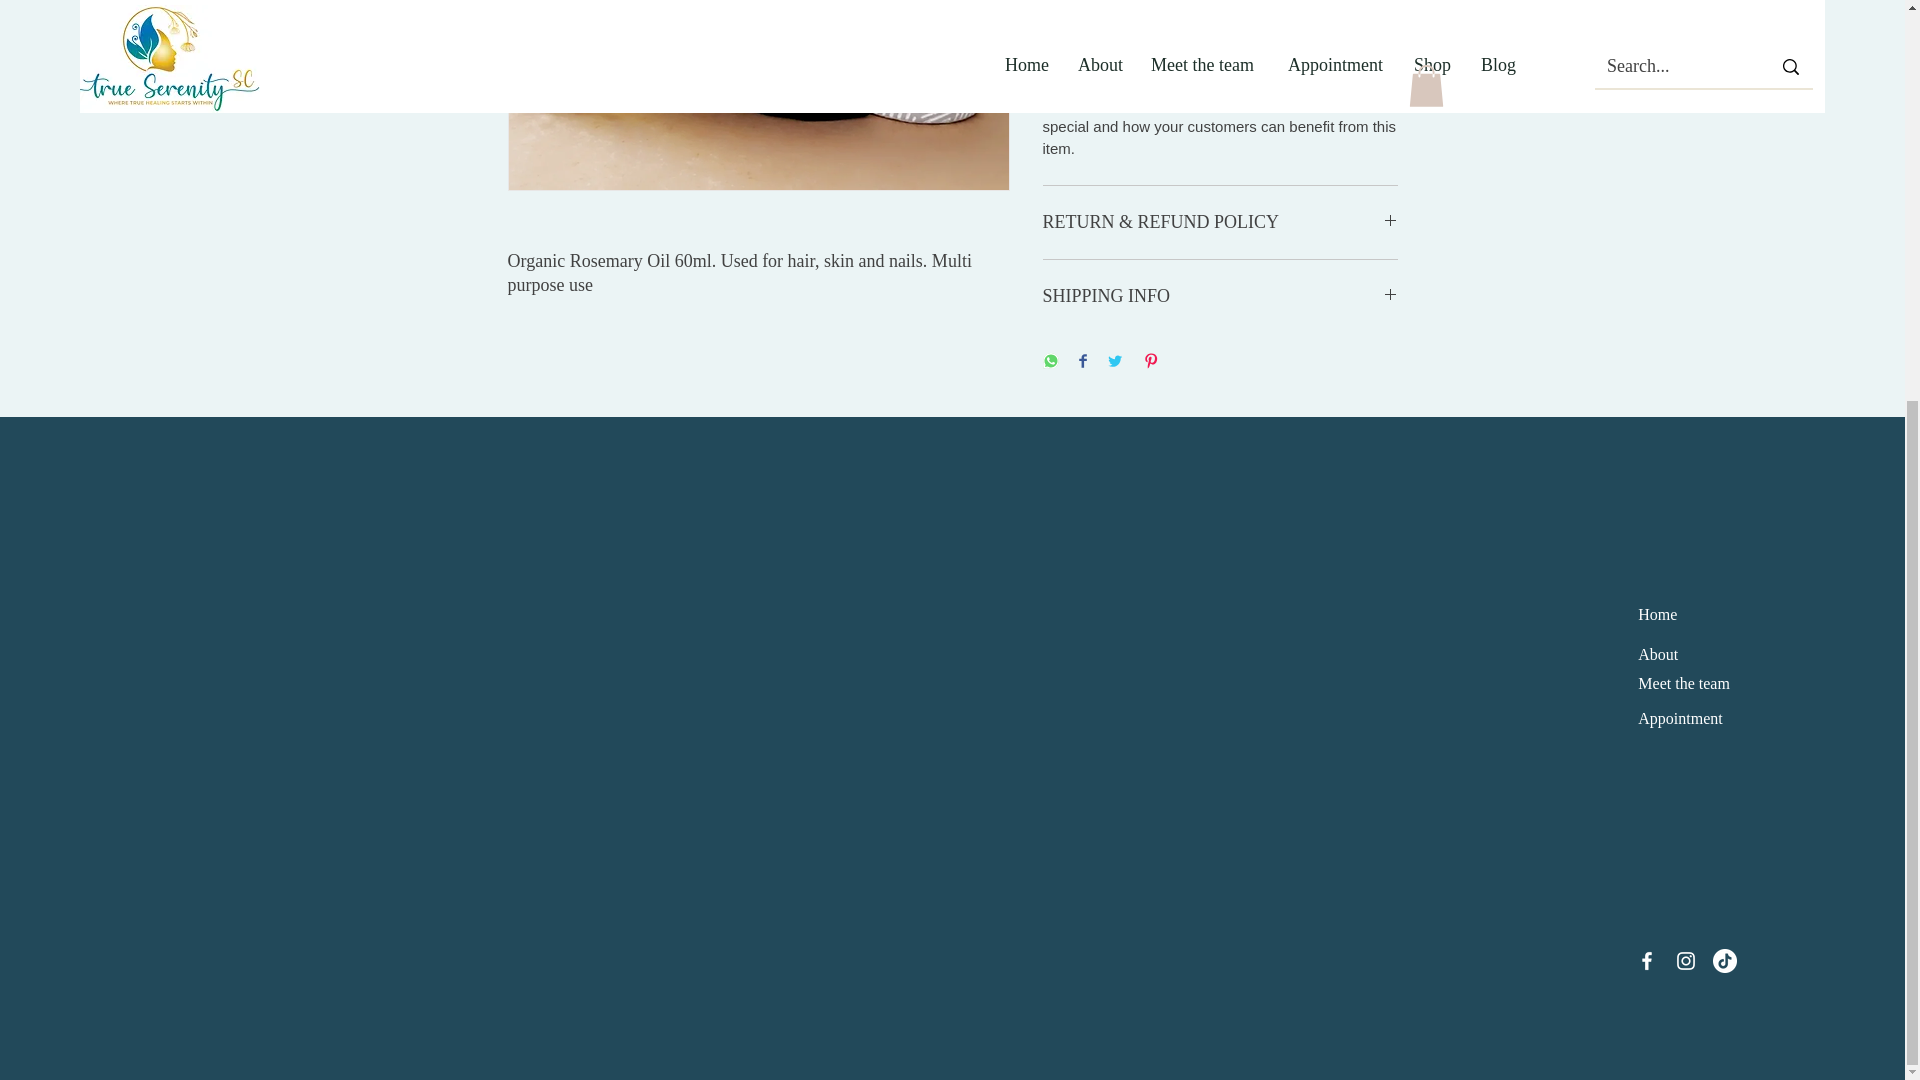  I want to click on SHIPPING INFO, so click(1220, 296).